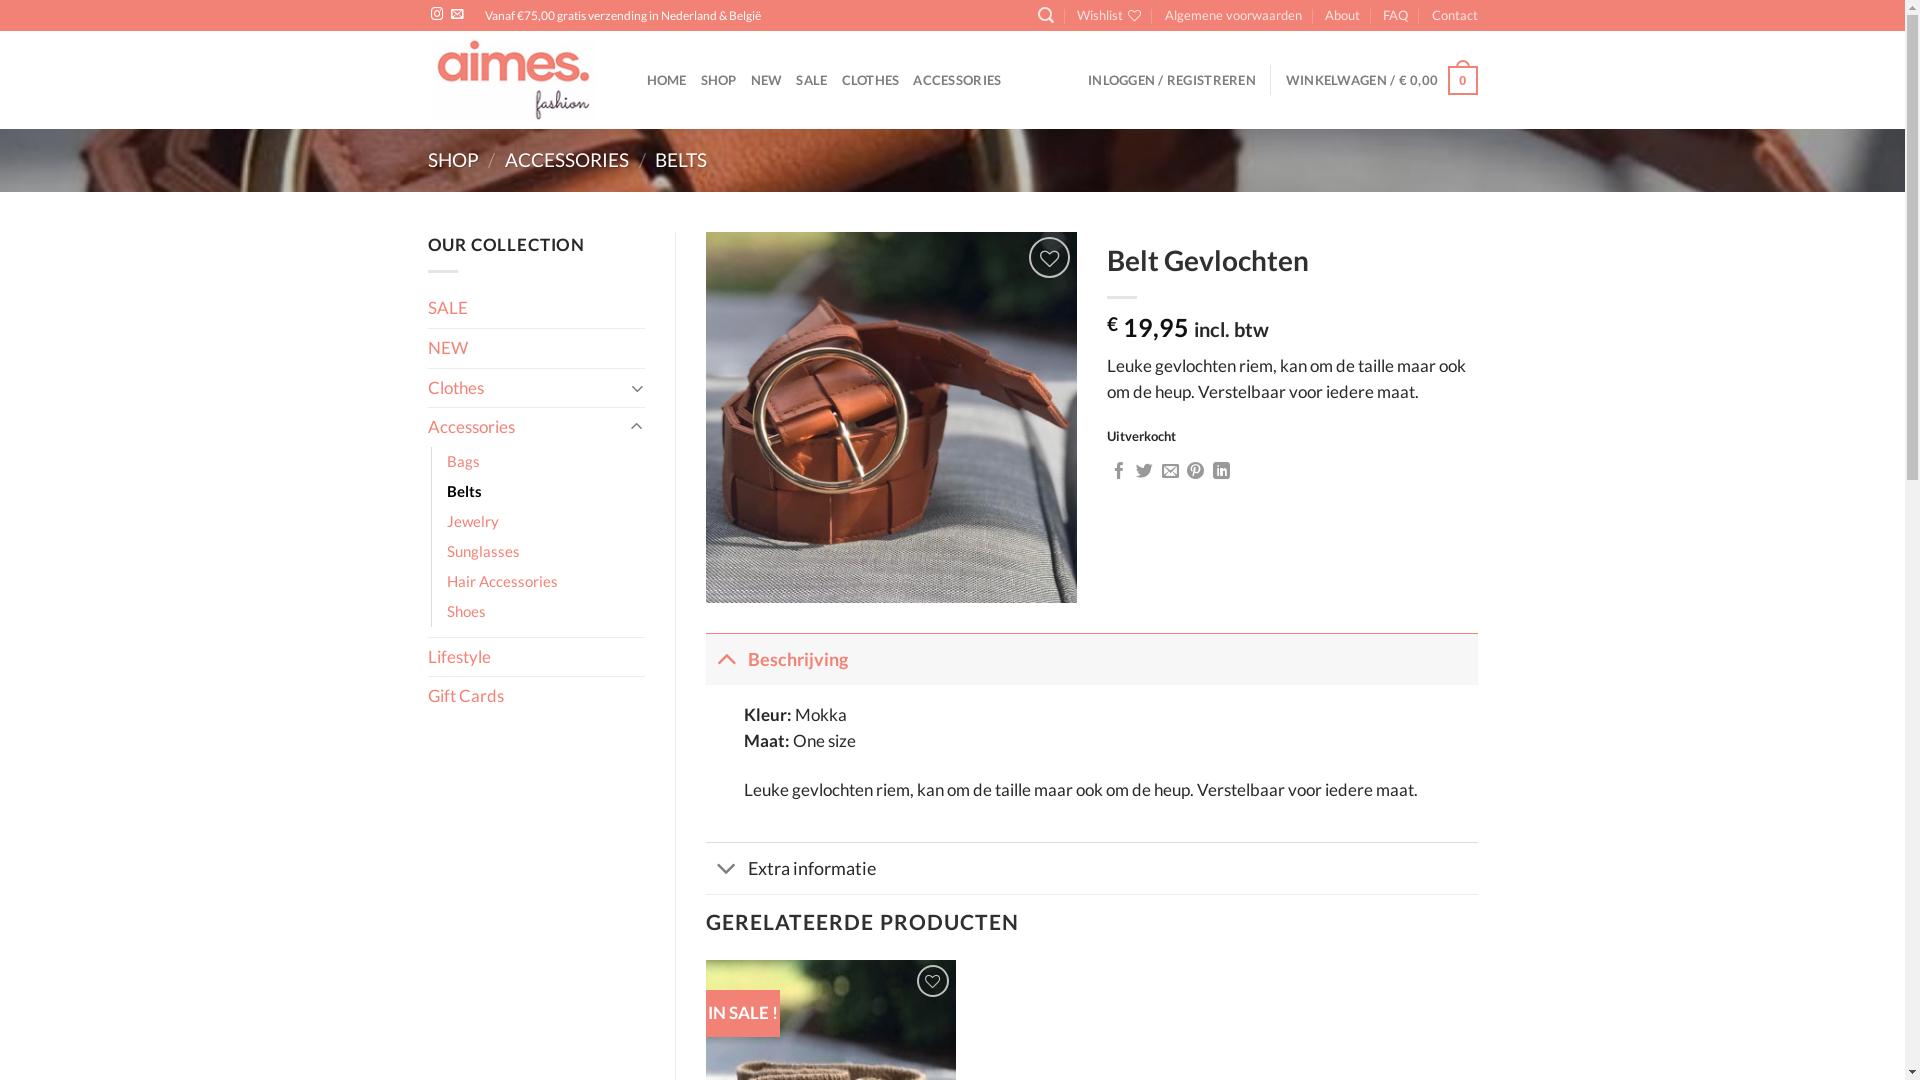  What do you see at coordinates (537, 696) in the screenshot?
I see `Gift Cards` at bounding box center [537, 696].